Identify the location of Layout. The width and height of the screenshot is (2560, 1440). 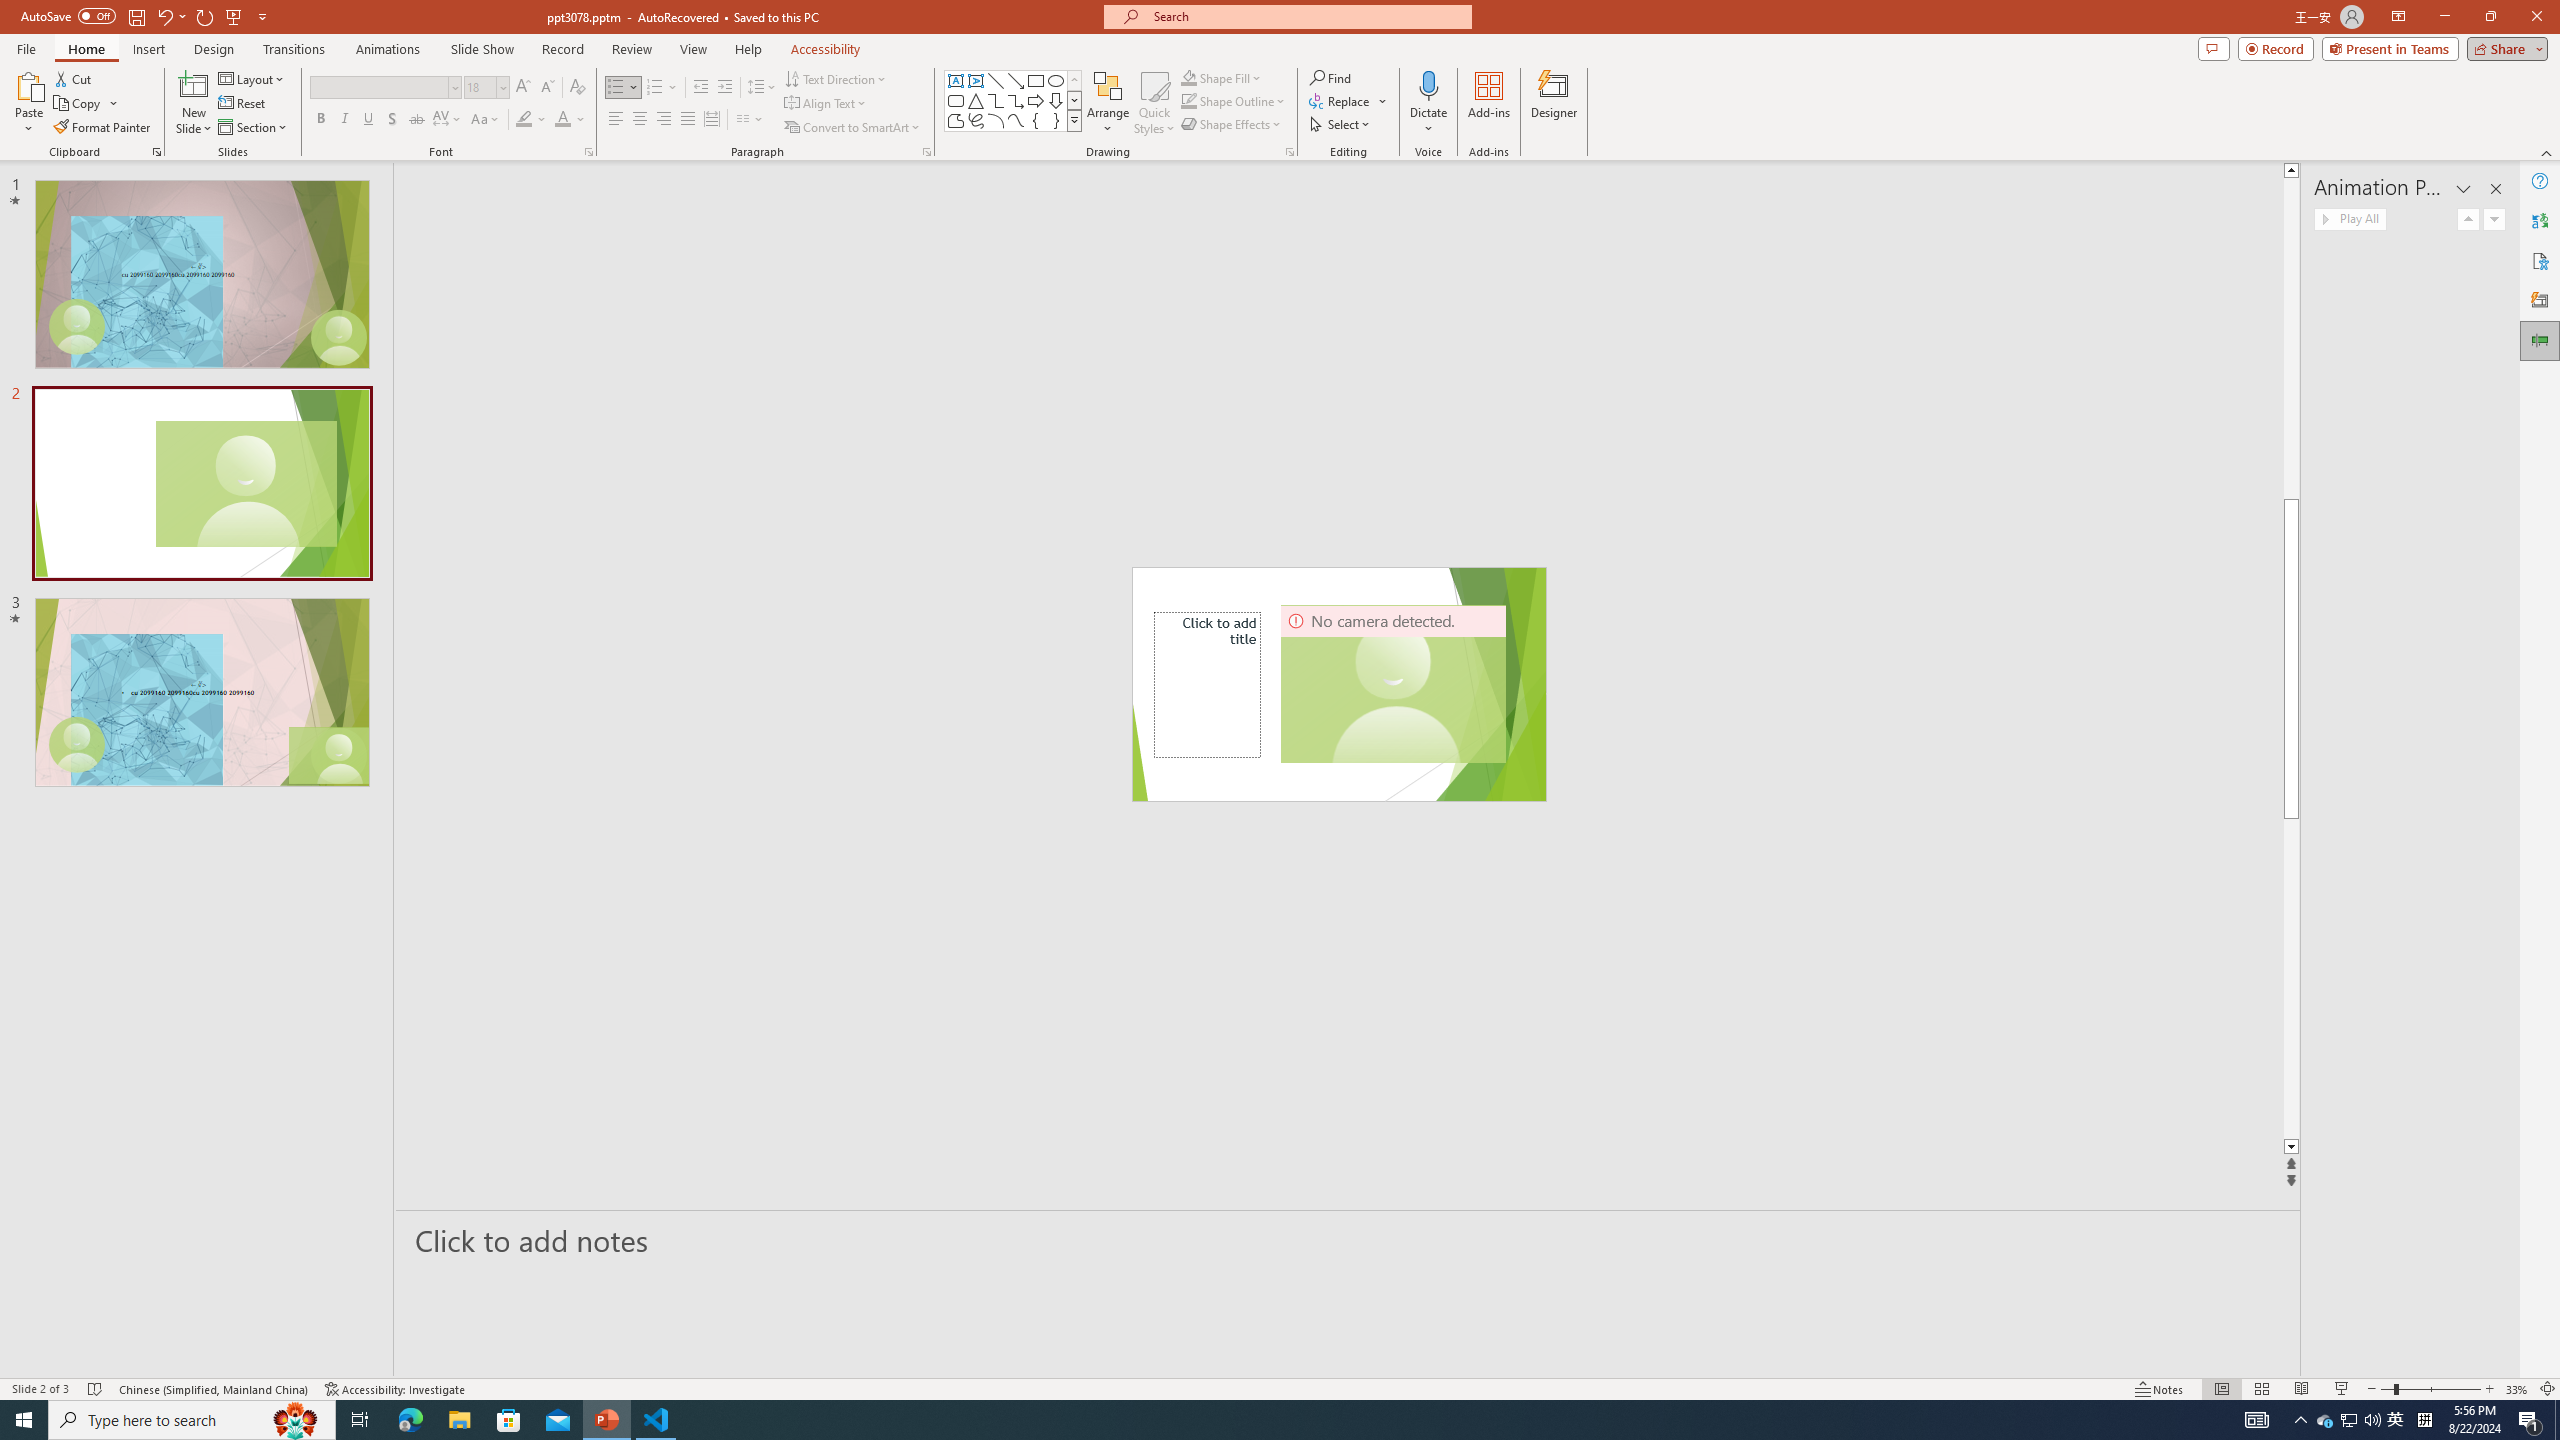
(253, 78).